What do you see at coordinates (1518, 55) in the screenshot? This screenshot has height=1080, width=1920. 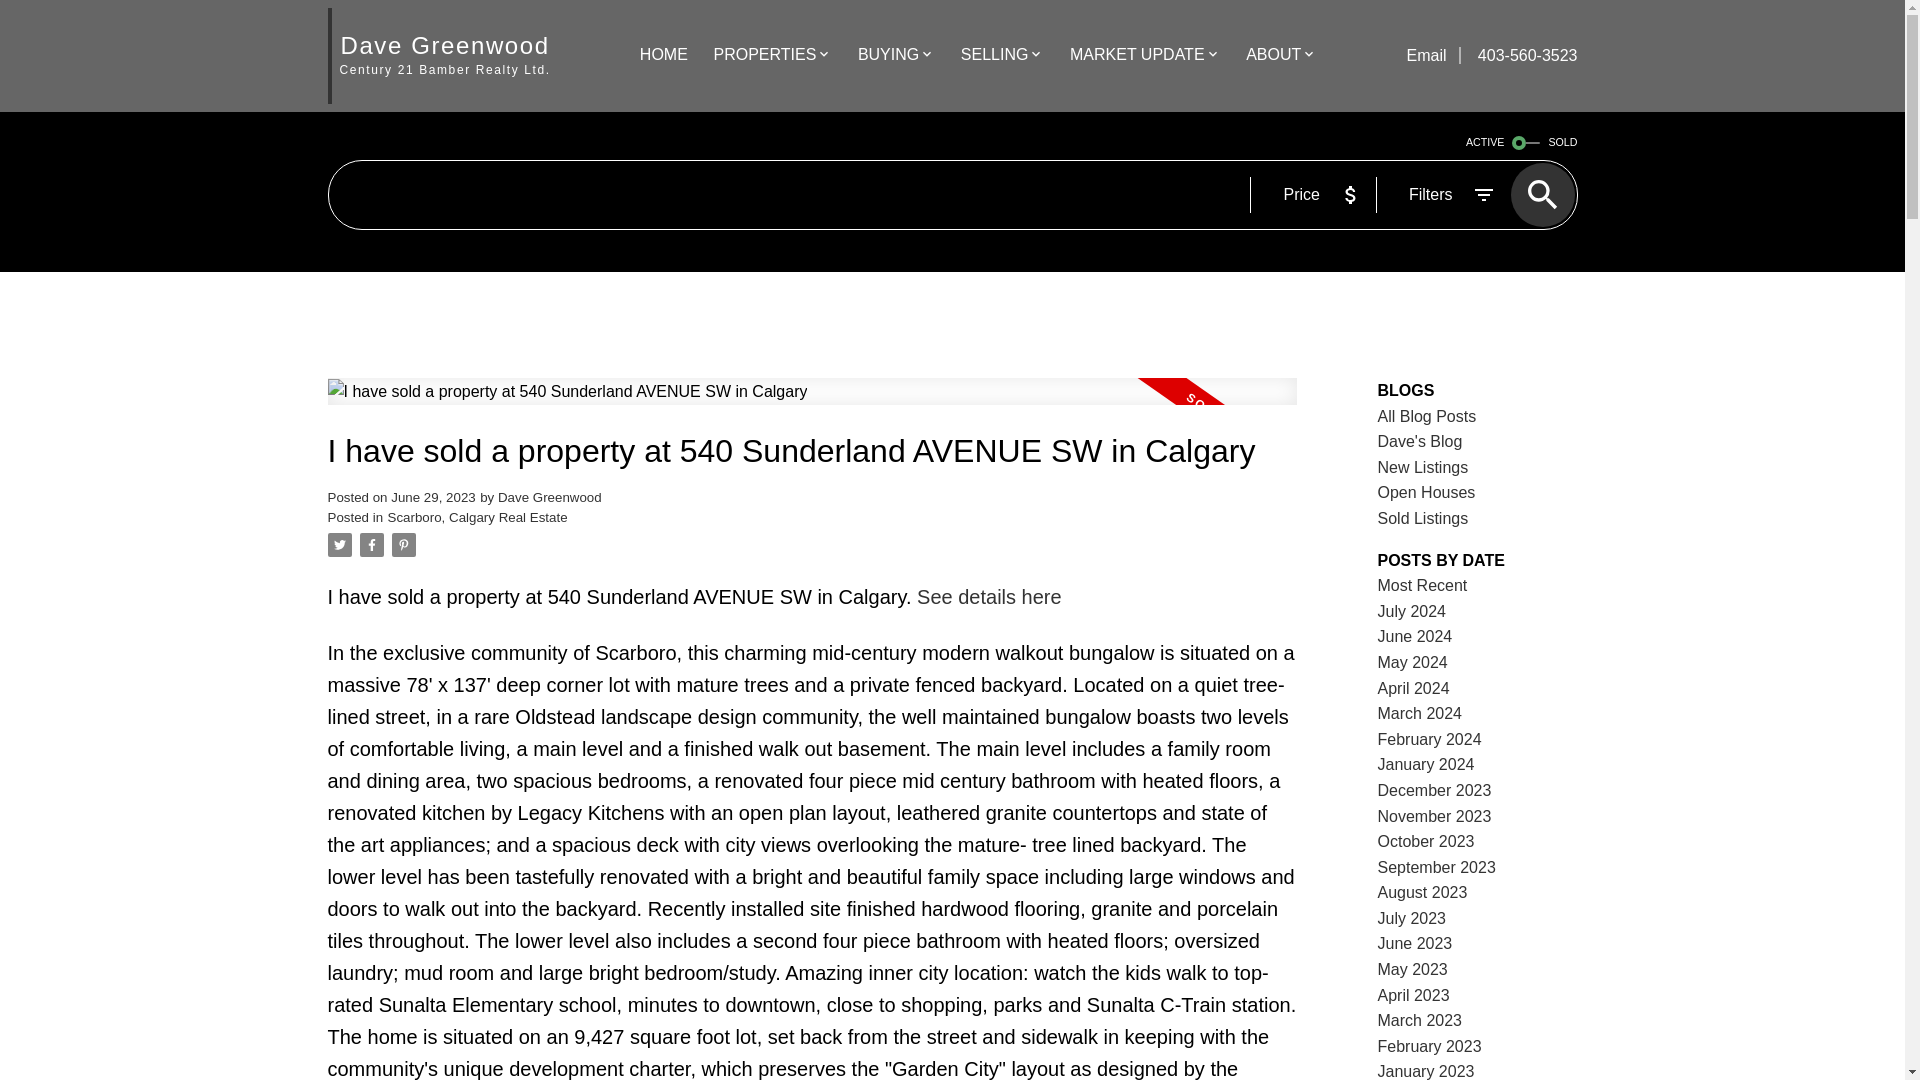 I see `  403-560-3523` at bounding box center [1518, 55].